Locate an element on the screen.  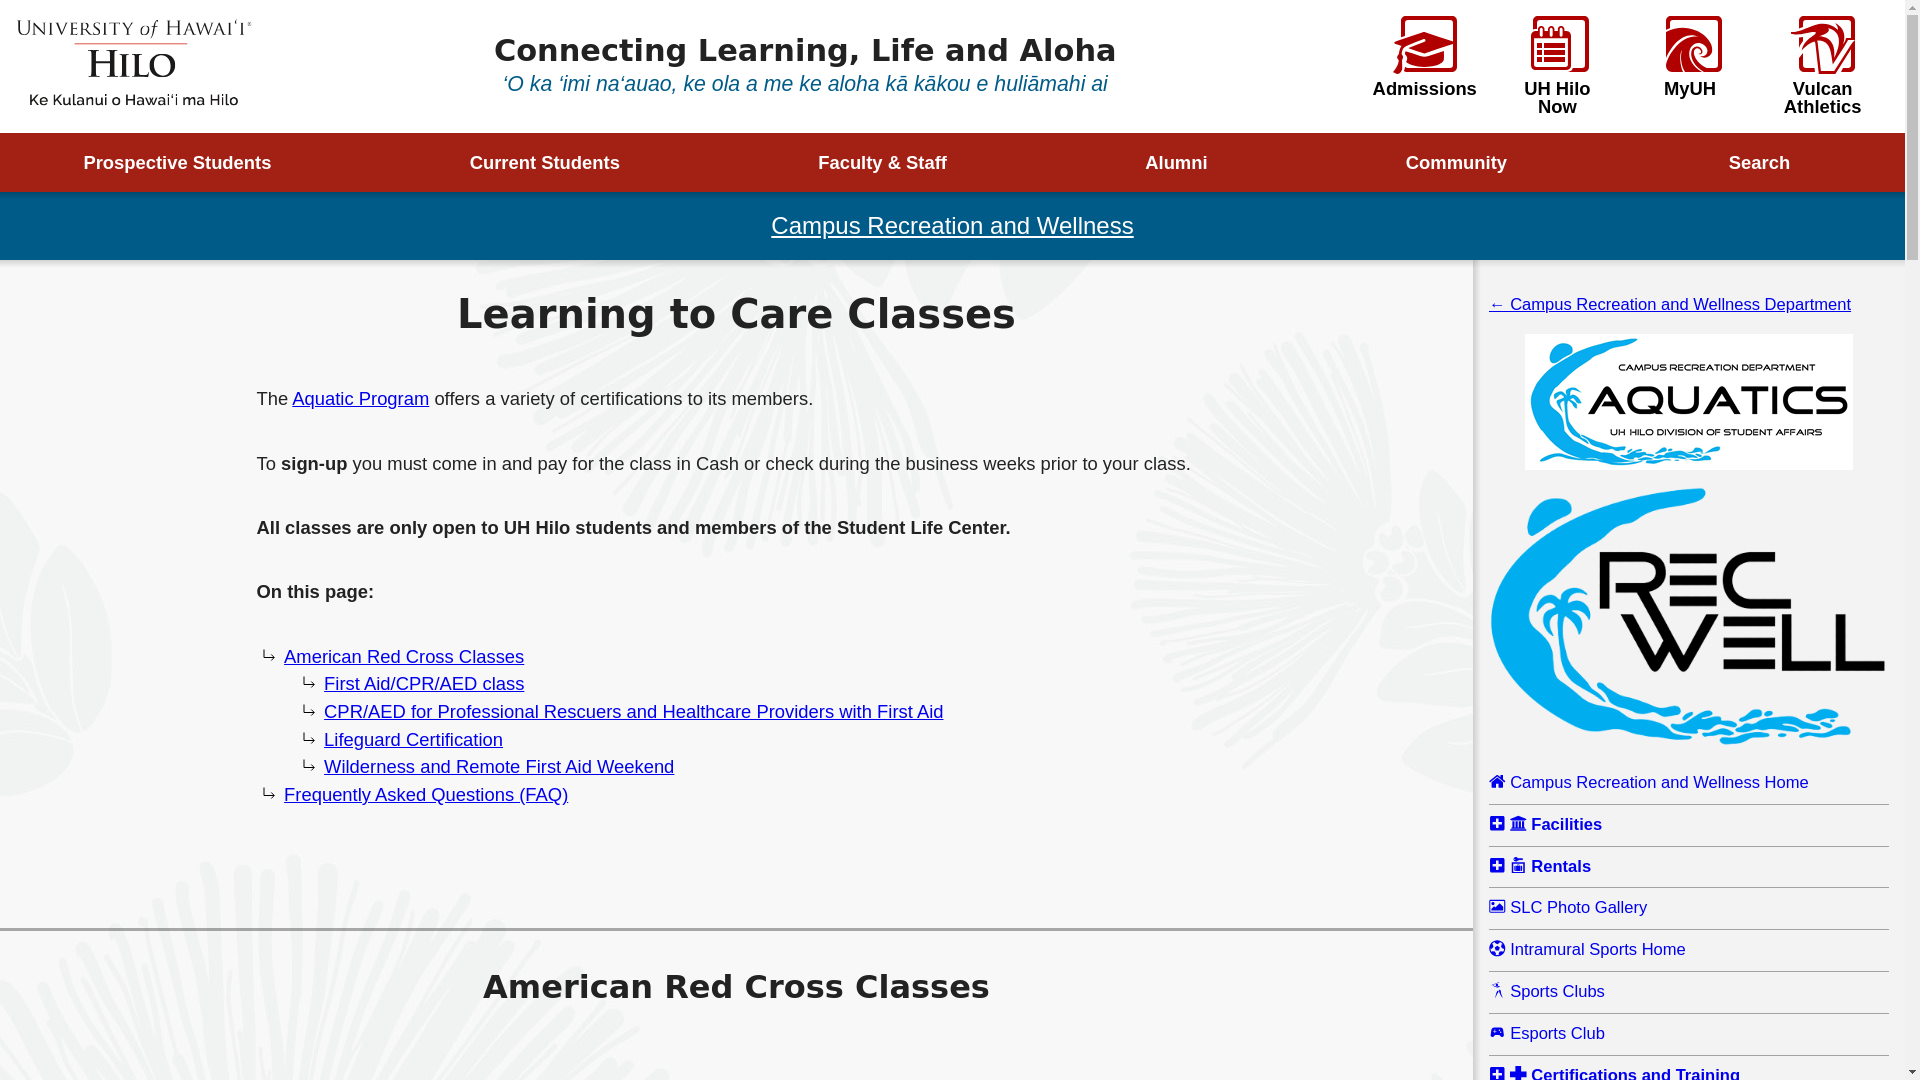
UH Hilo Now is located at coordinates (1556, 66).